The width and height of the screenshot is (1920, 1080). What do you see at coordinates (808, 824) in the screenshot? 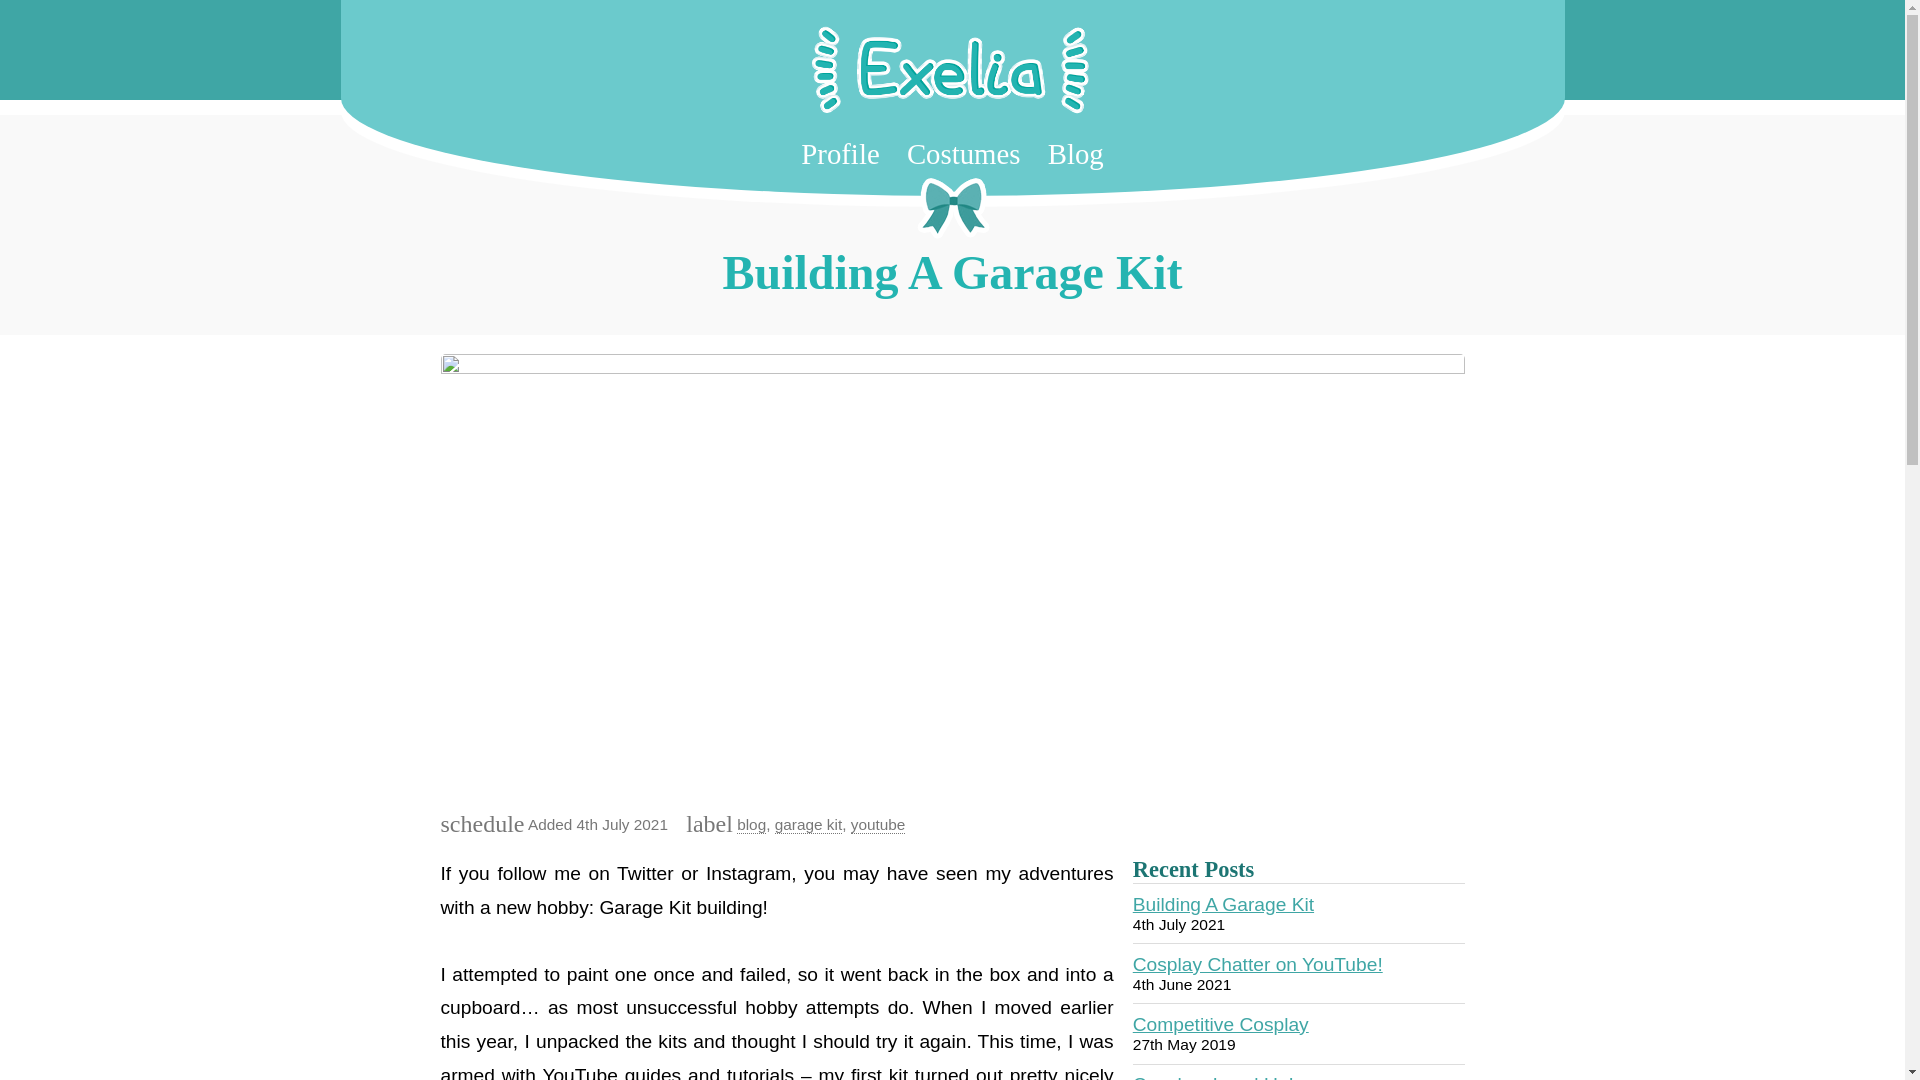
I see `garage kit` at bounding box center [808, 824].